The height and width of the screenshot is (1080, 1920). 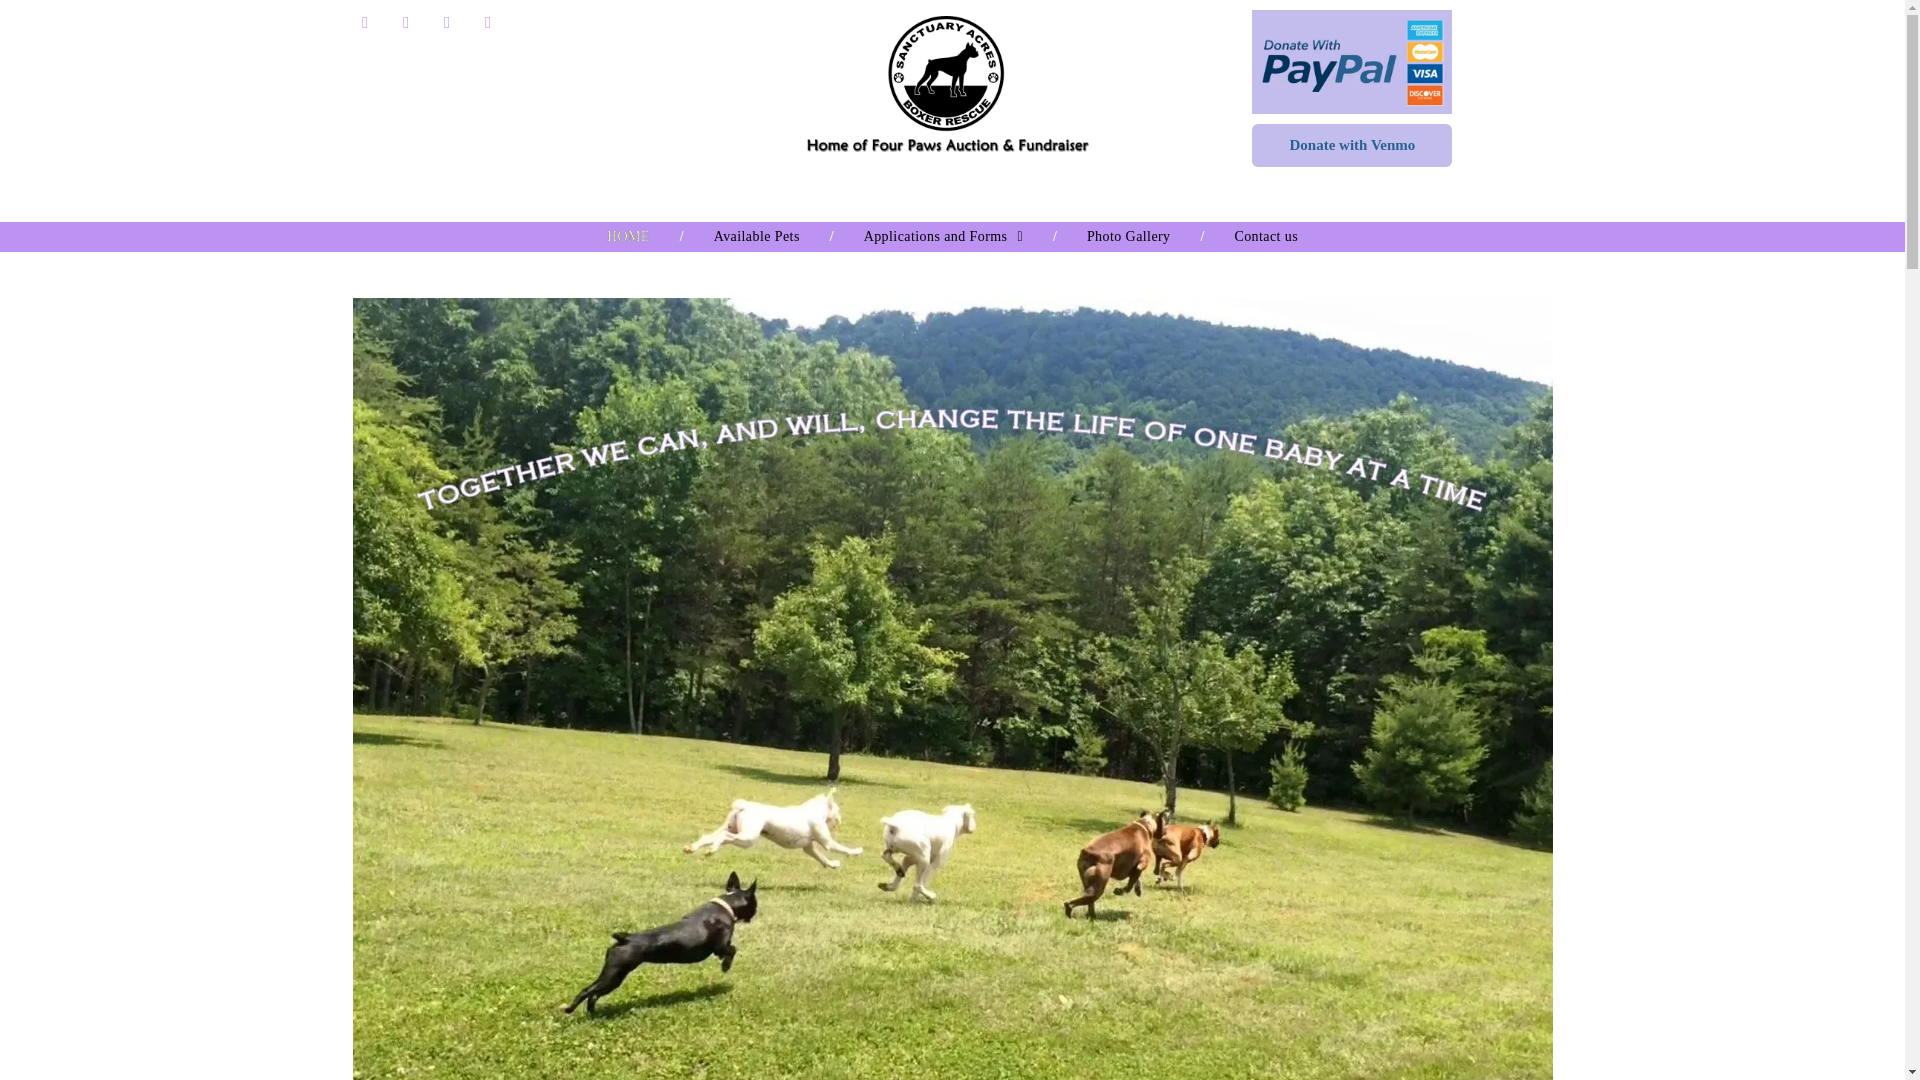 I want to click on HOME, so click(x=628, y=236).